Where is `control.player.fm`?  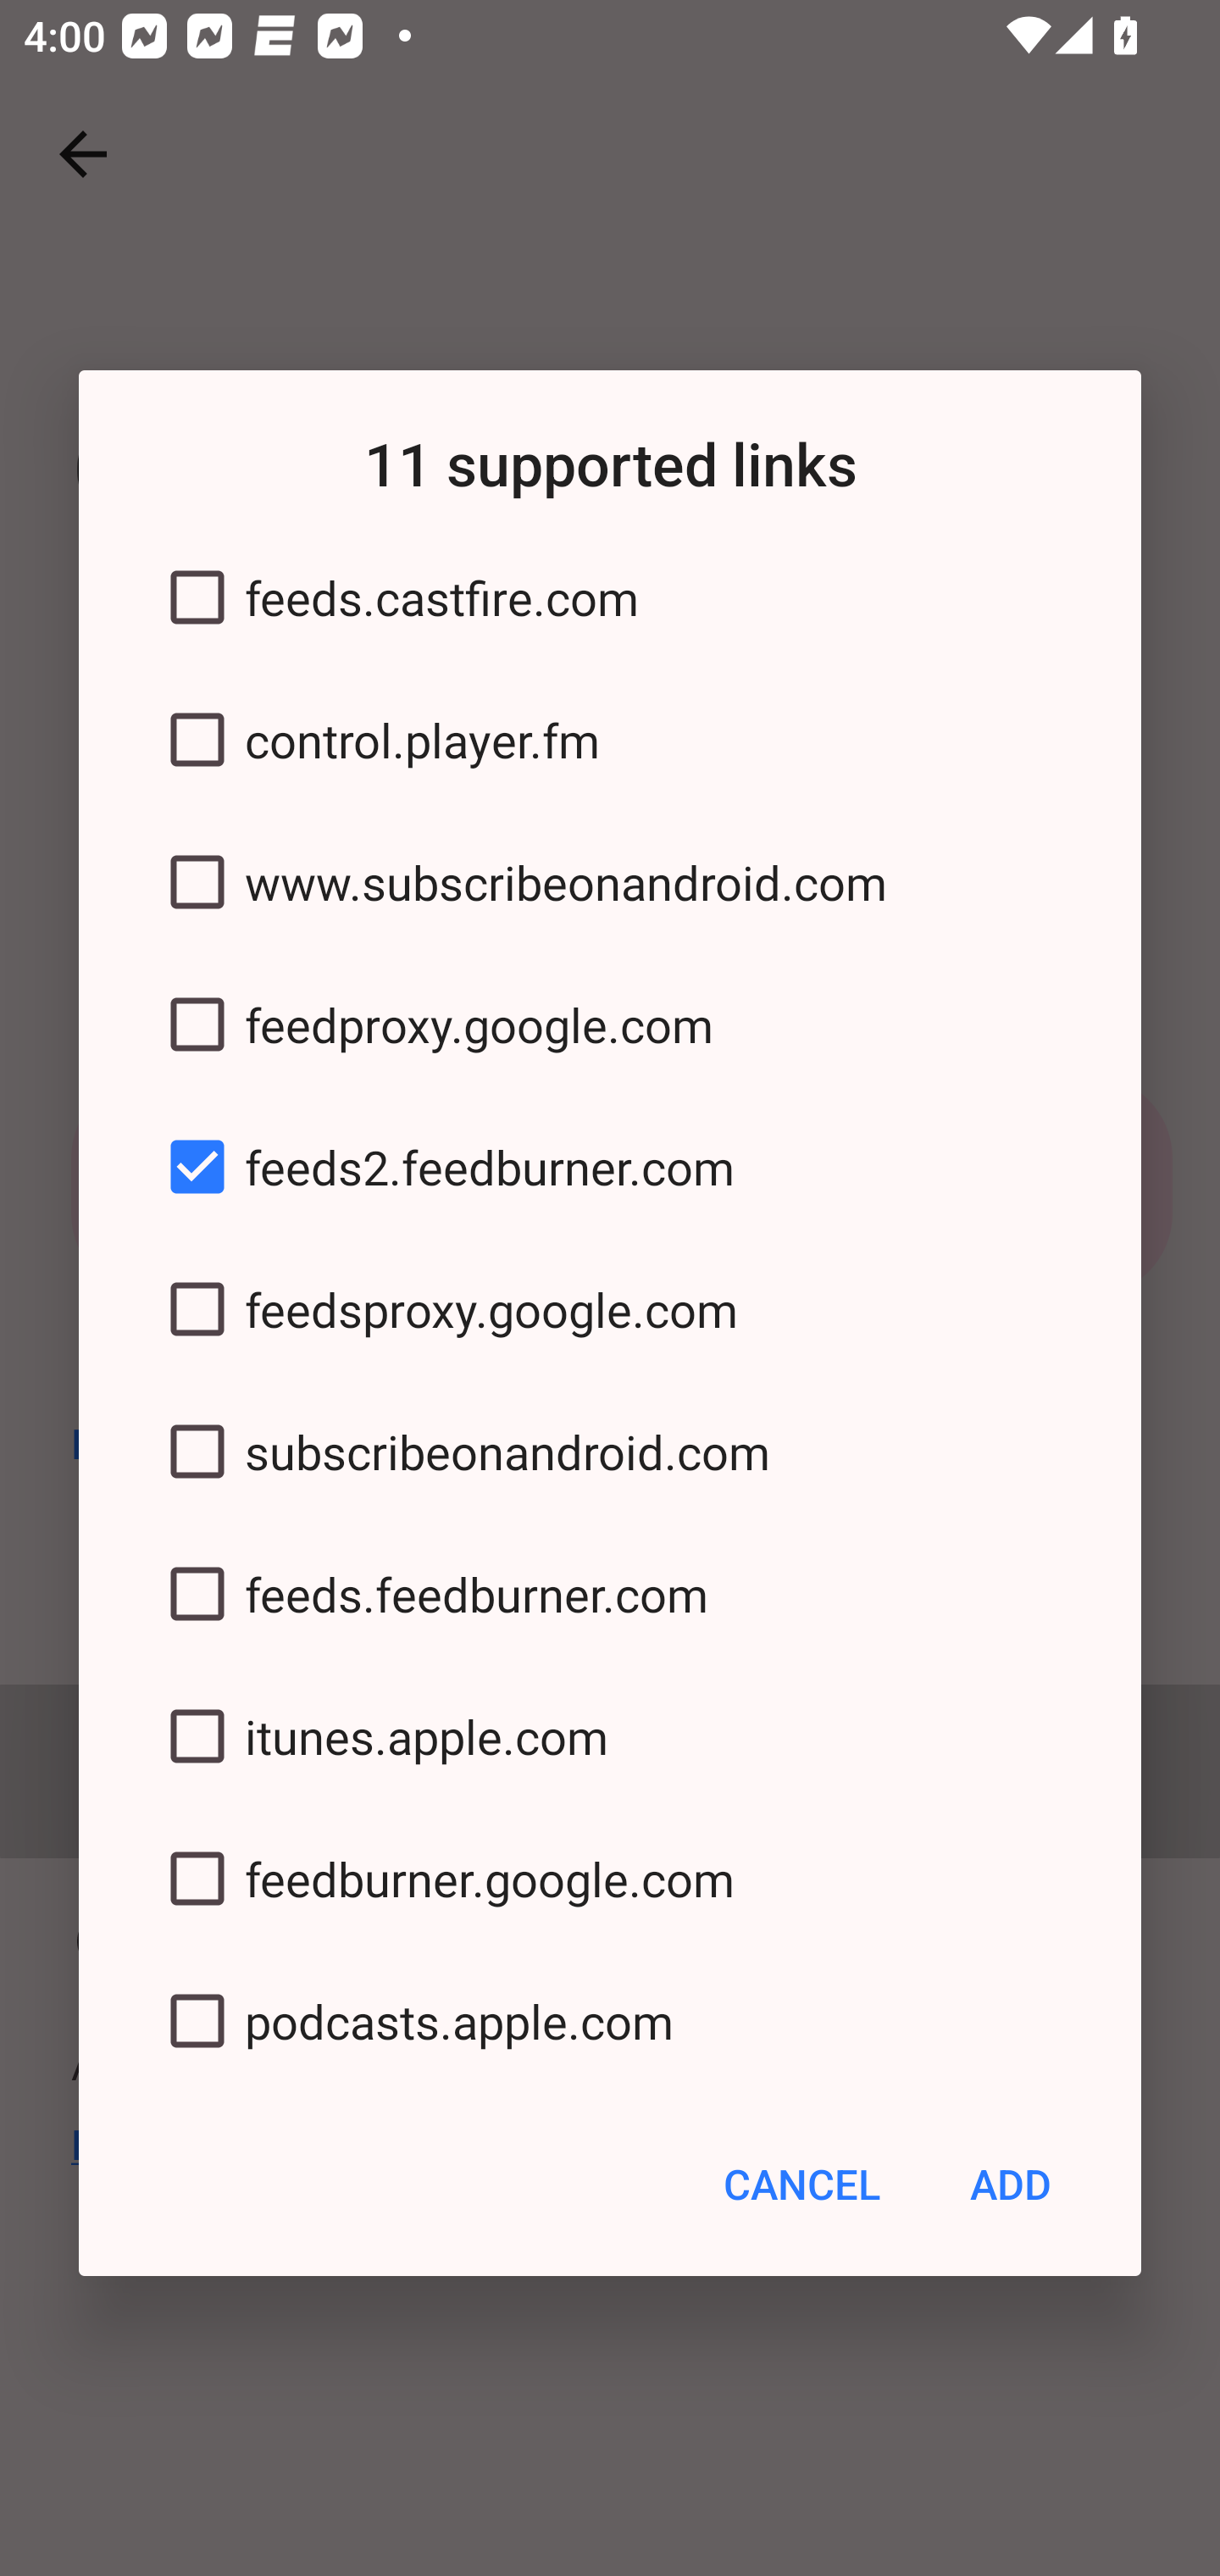 control.player.fm is located at coordinates (610, 741).